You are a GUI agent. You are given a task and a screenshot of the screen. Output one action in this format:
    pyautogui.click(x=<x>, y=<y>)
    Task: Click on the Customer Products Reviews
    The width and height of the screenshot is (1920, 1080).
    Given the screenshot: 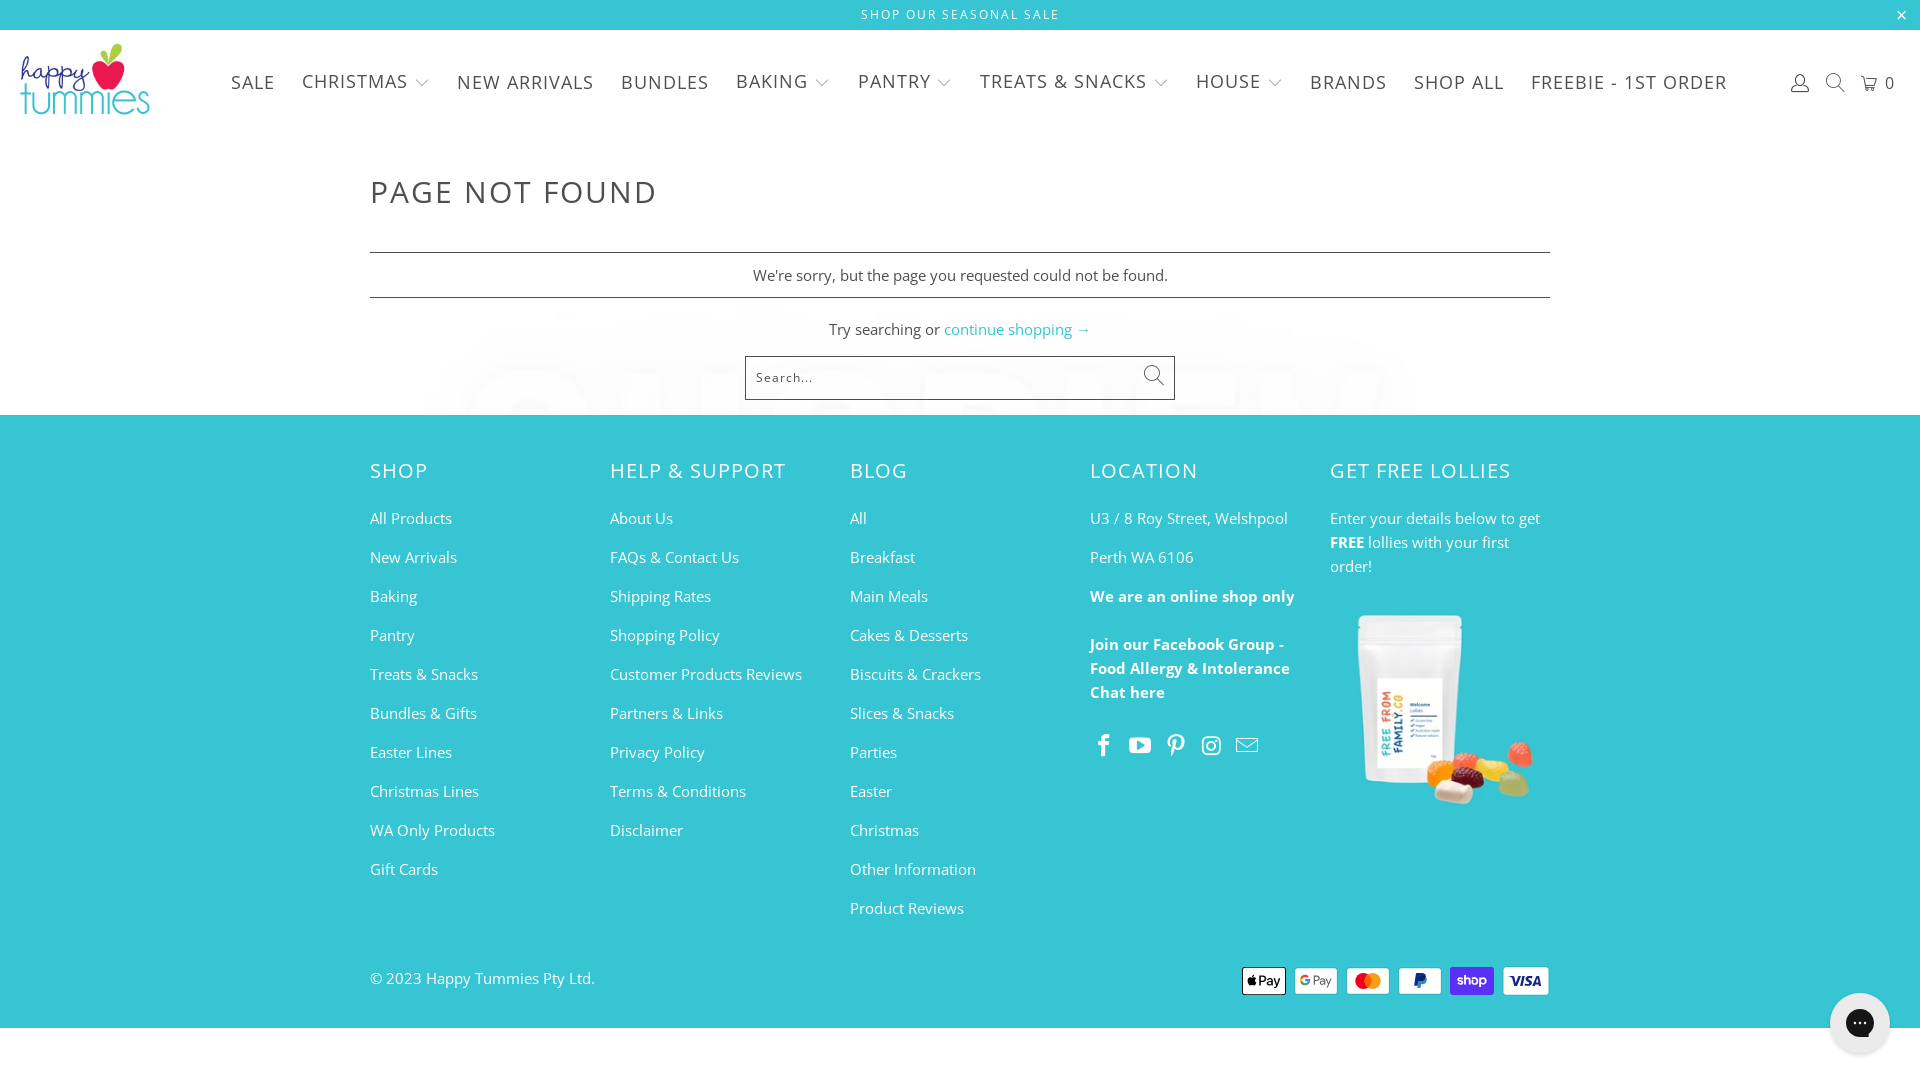 What is the action you would take?
    pyautogui.click(x=706, y=674)
    